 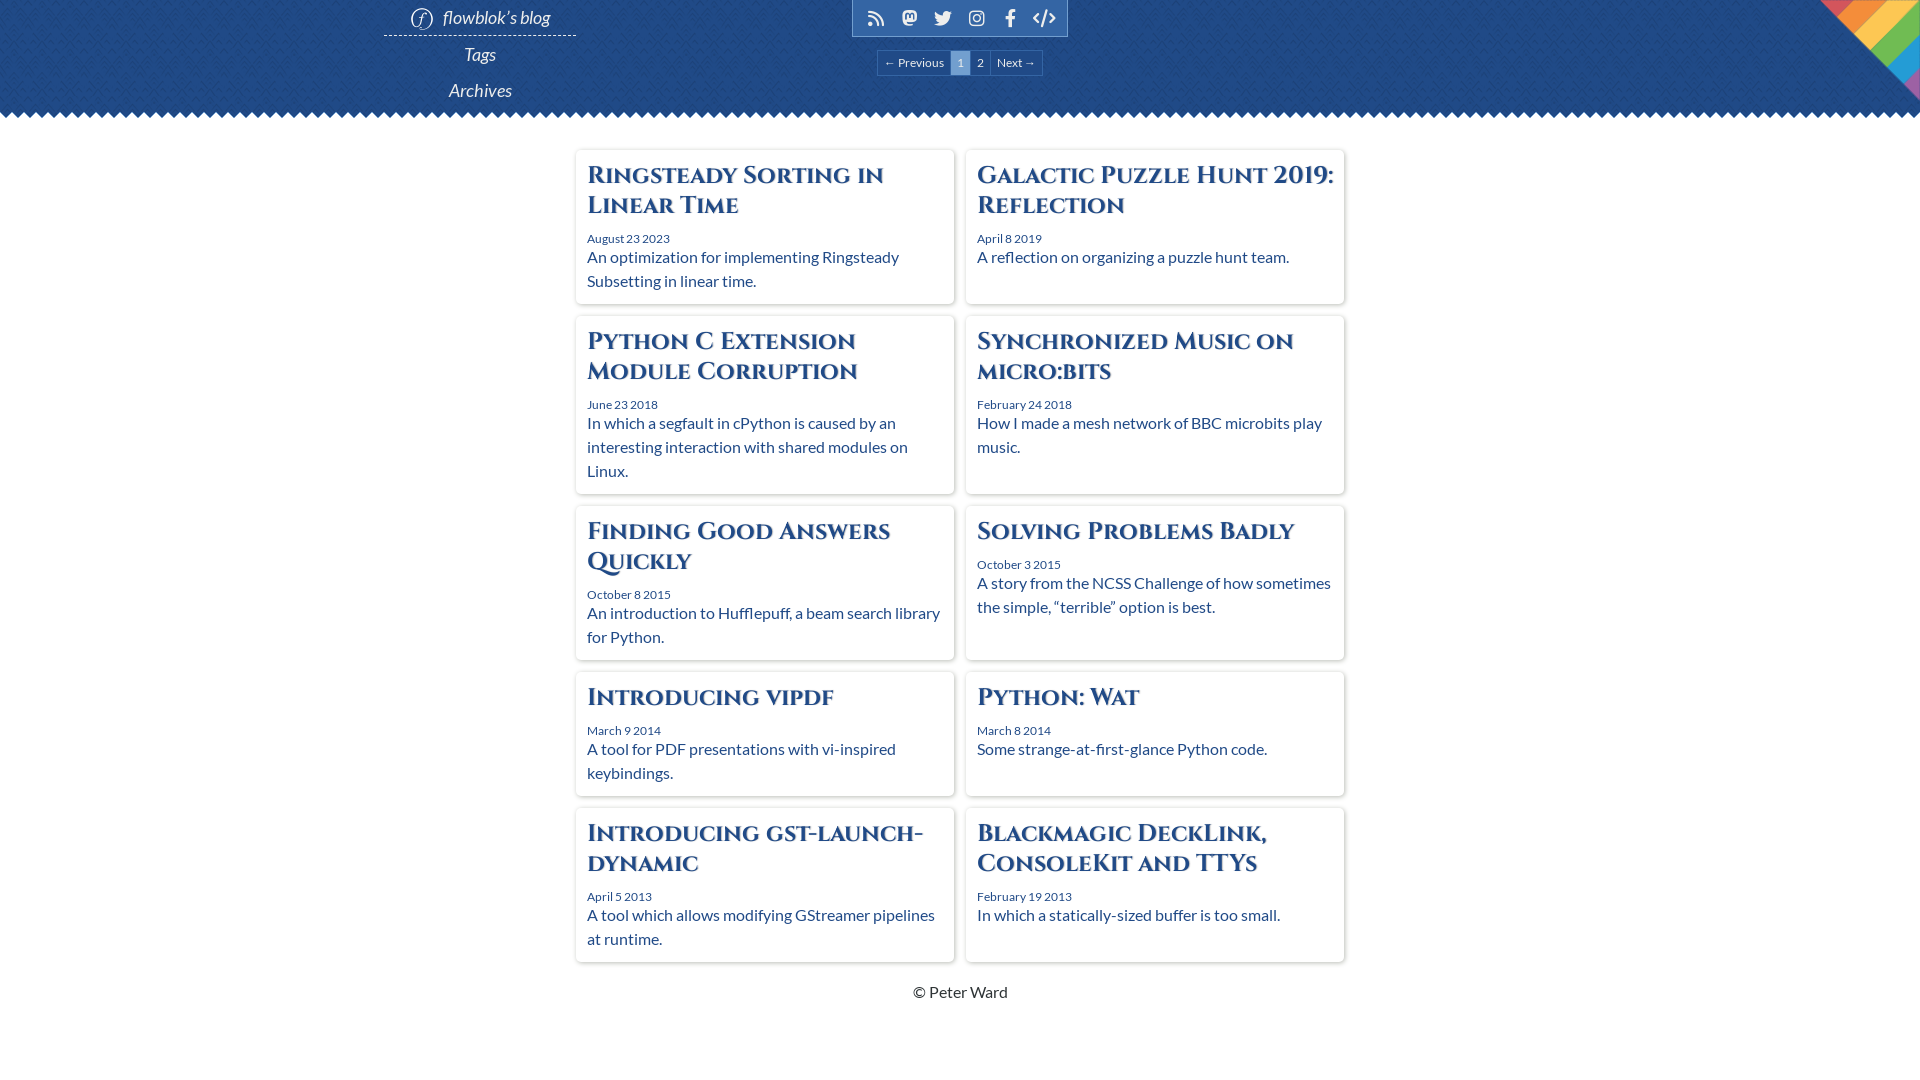 What do you see at coordinates (980, 63) in the screenshot?
I see `2` at bounding box center [980, 63].